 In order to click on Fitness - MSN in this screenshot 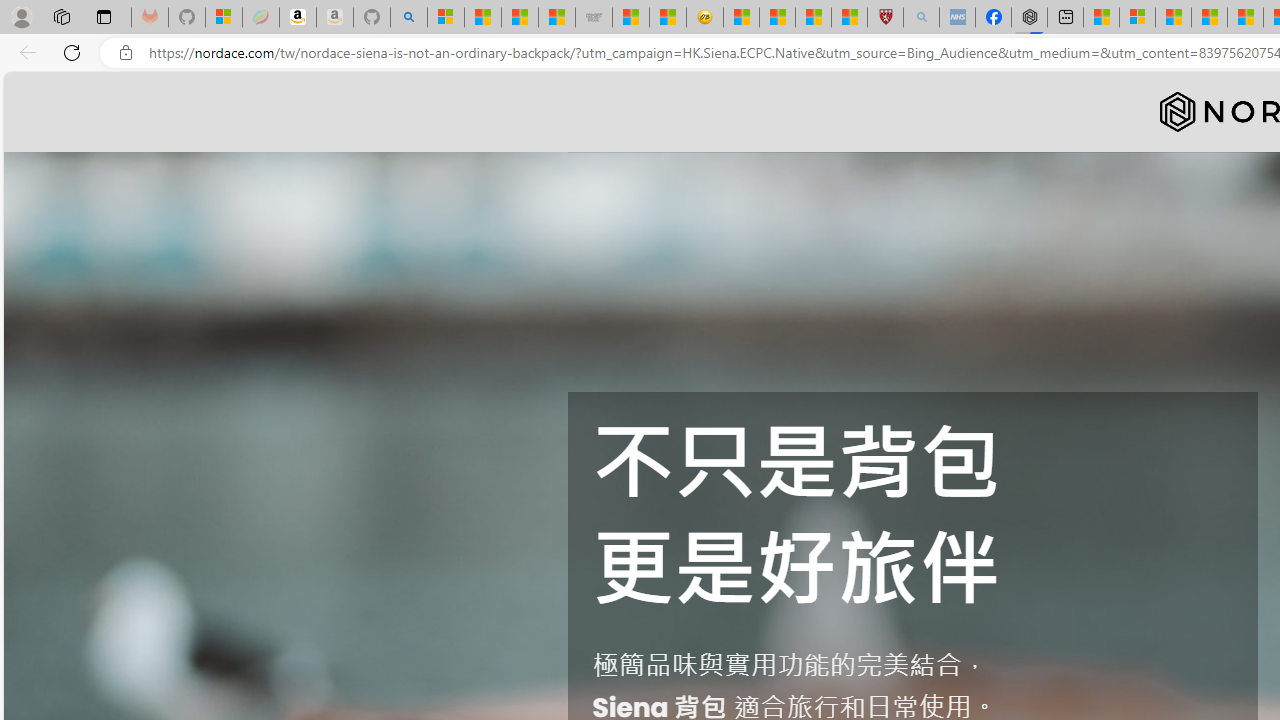, I will do `click(1245, 18)`.